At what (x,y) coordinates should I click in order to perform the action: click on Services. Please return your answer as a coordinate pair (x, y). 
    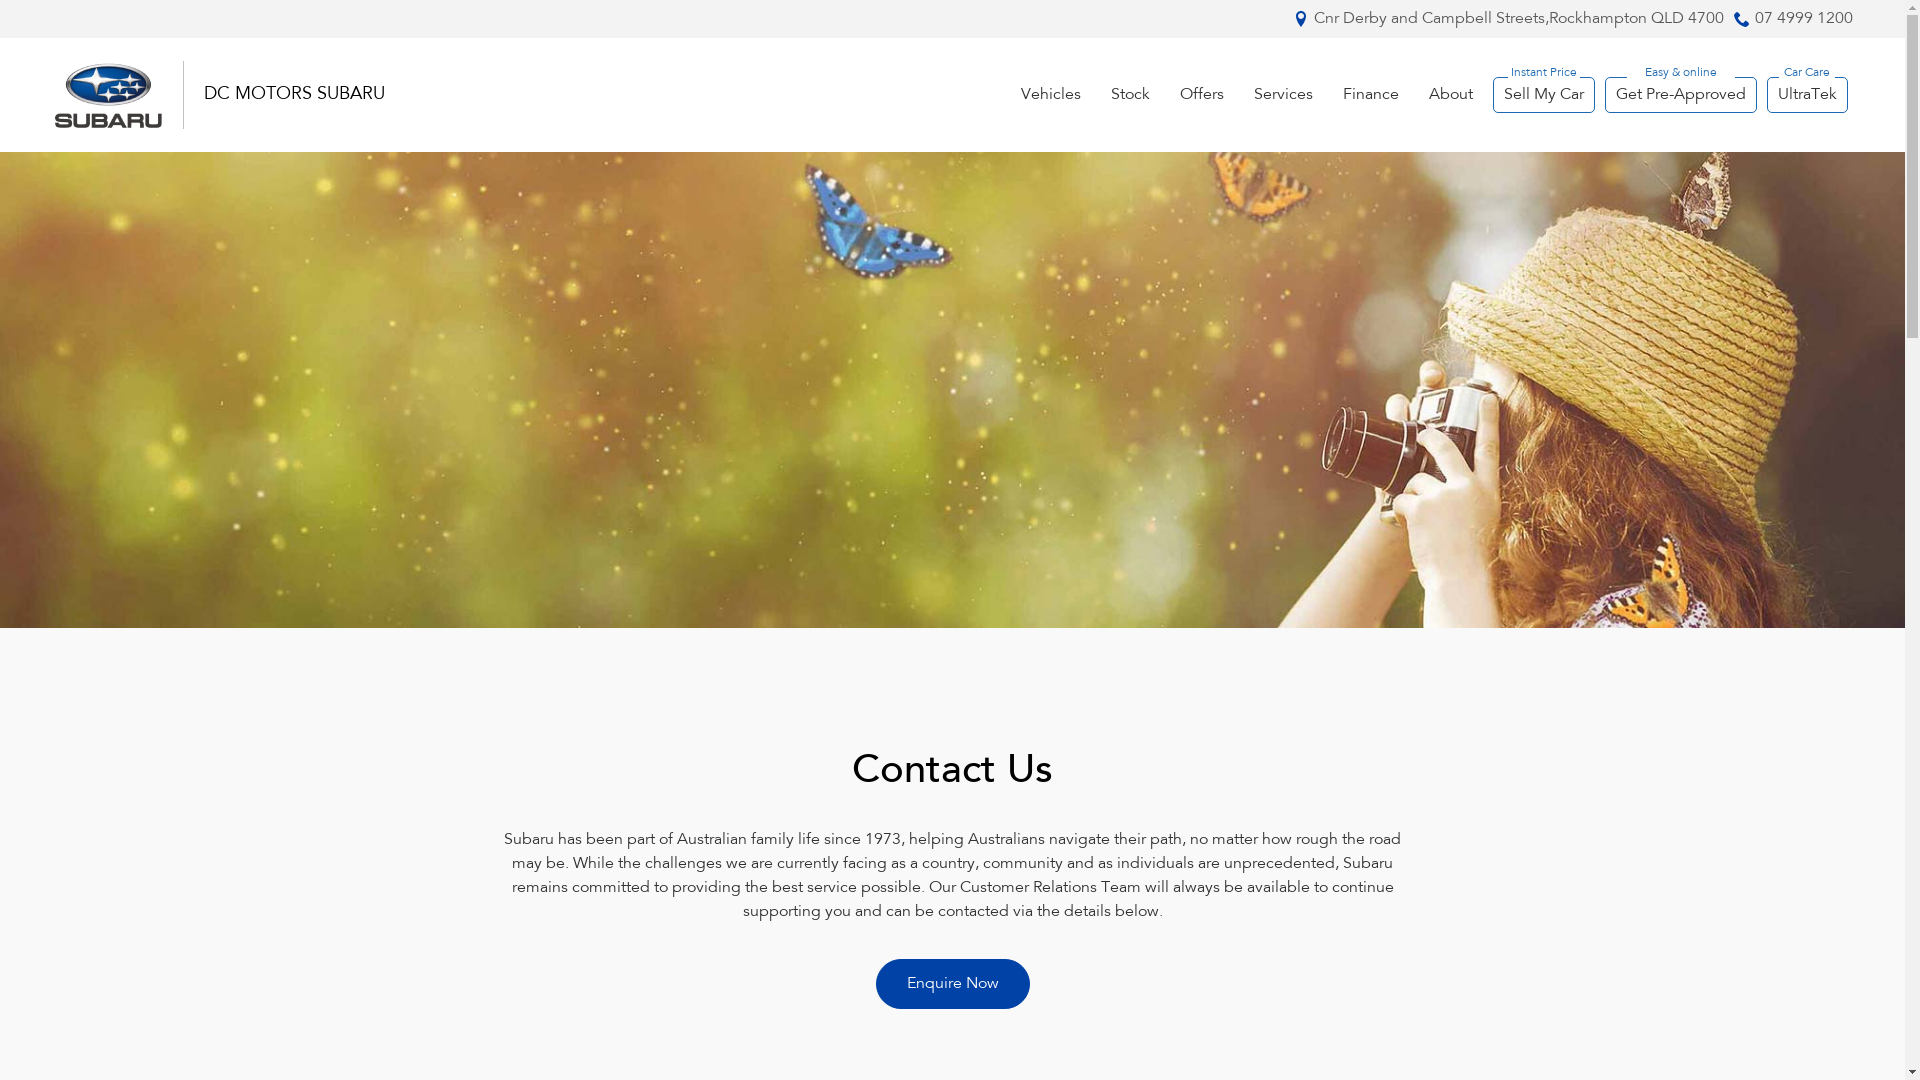
    Looking at the image, I should click on (1282, 95).